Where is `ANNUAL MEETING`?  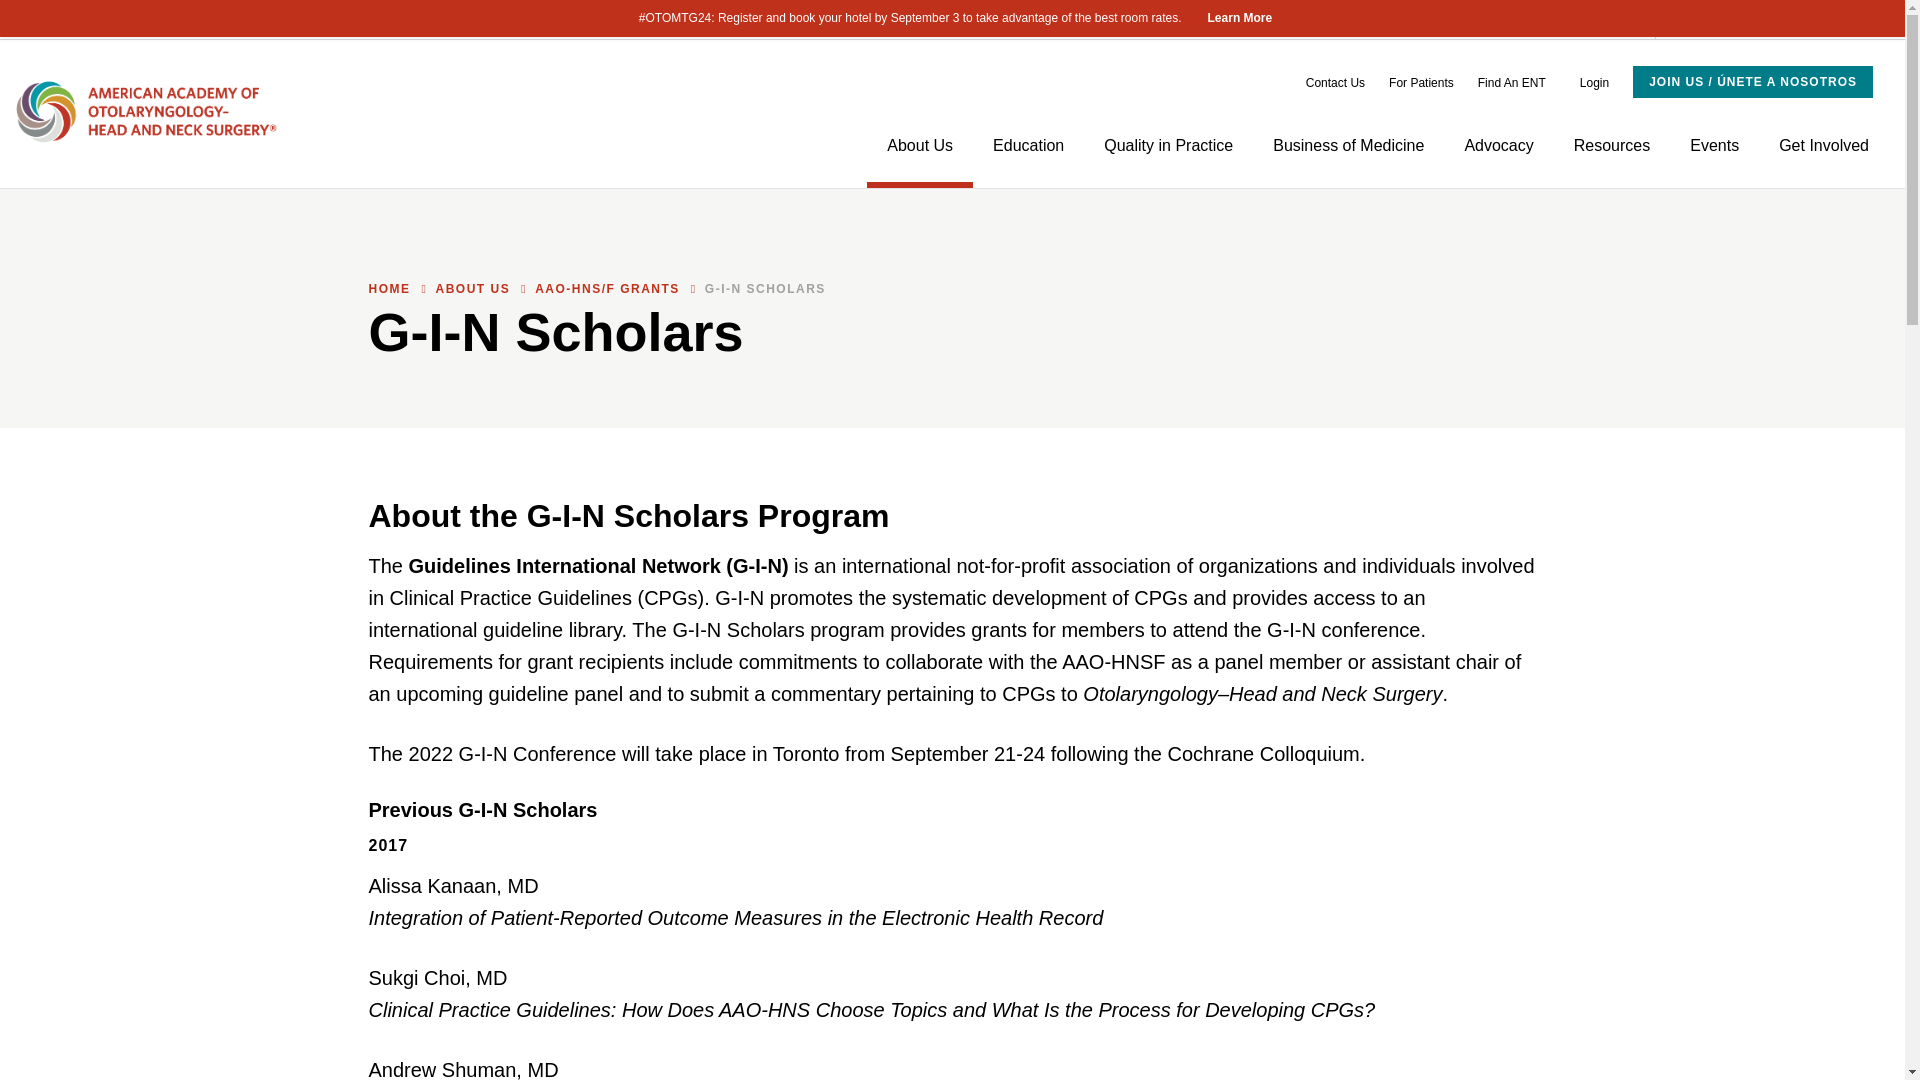
ANNUAL MEETING is located at coordinates (84, 20).